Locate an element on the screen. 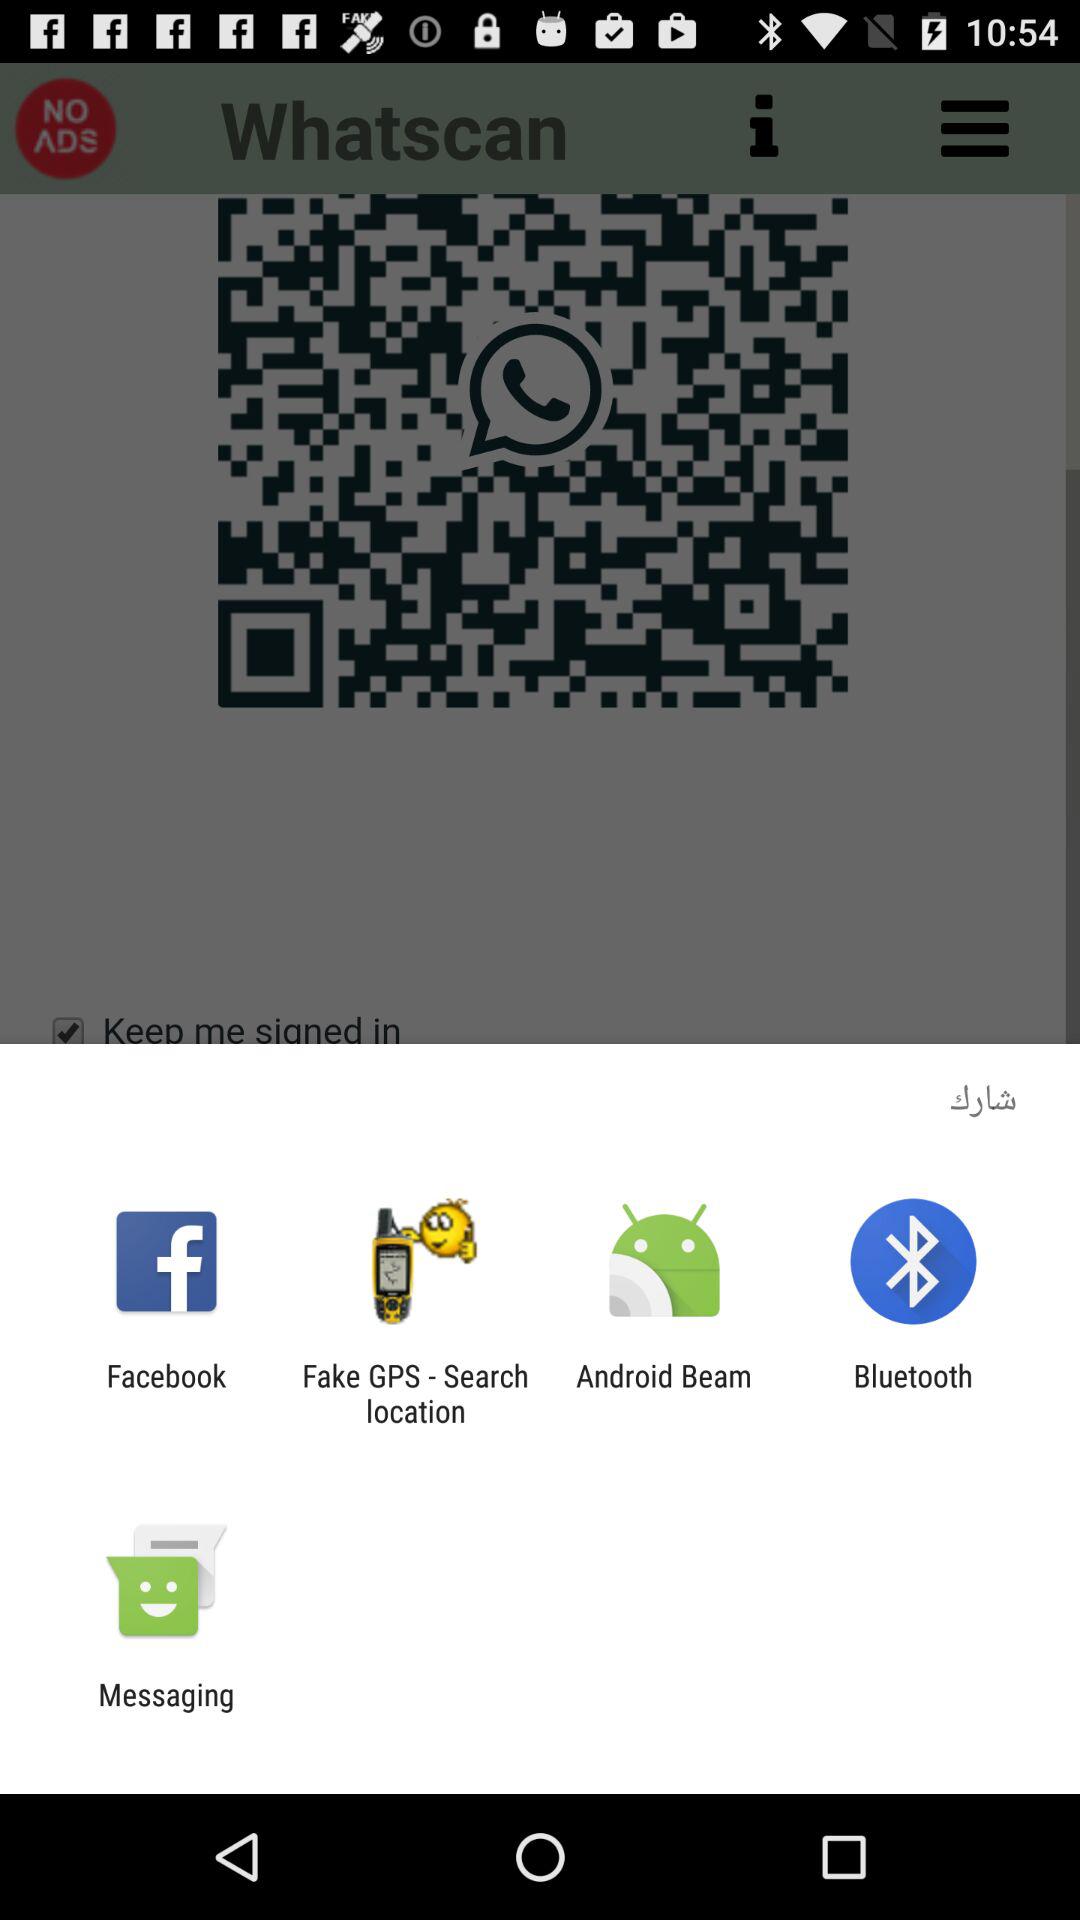 The width and height of the screenshot is (1080, 1920). press the bluetooth app is located at coordinates (912, 1393).